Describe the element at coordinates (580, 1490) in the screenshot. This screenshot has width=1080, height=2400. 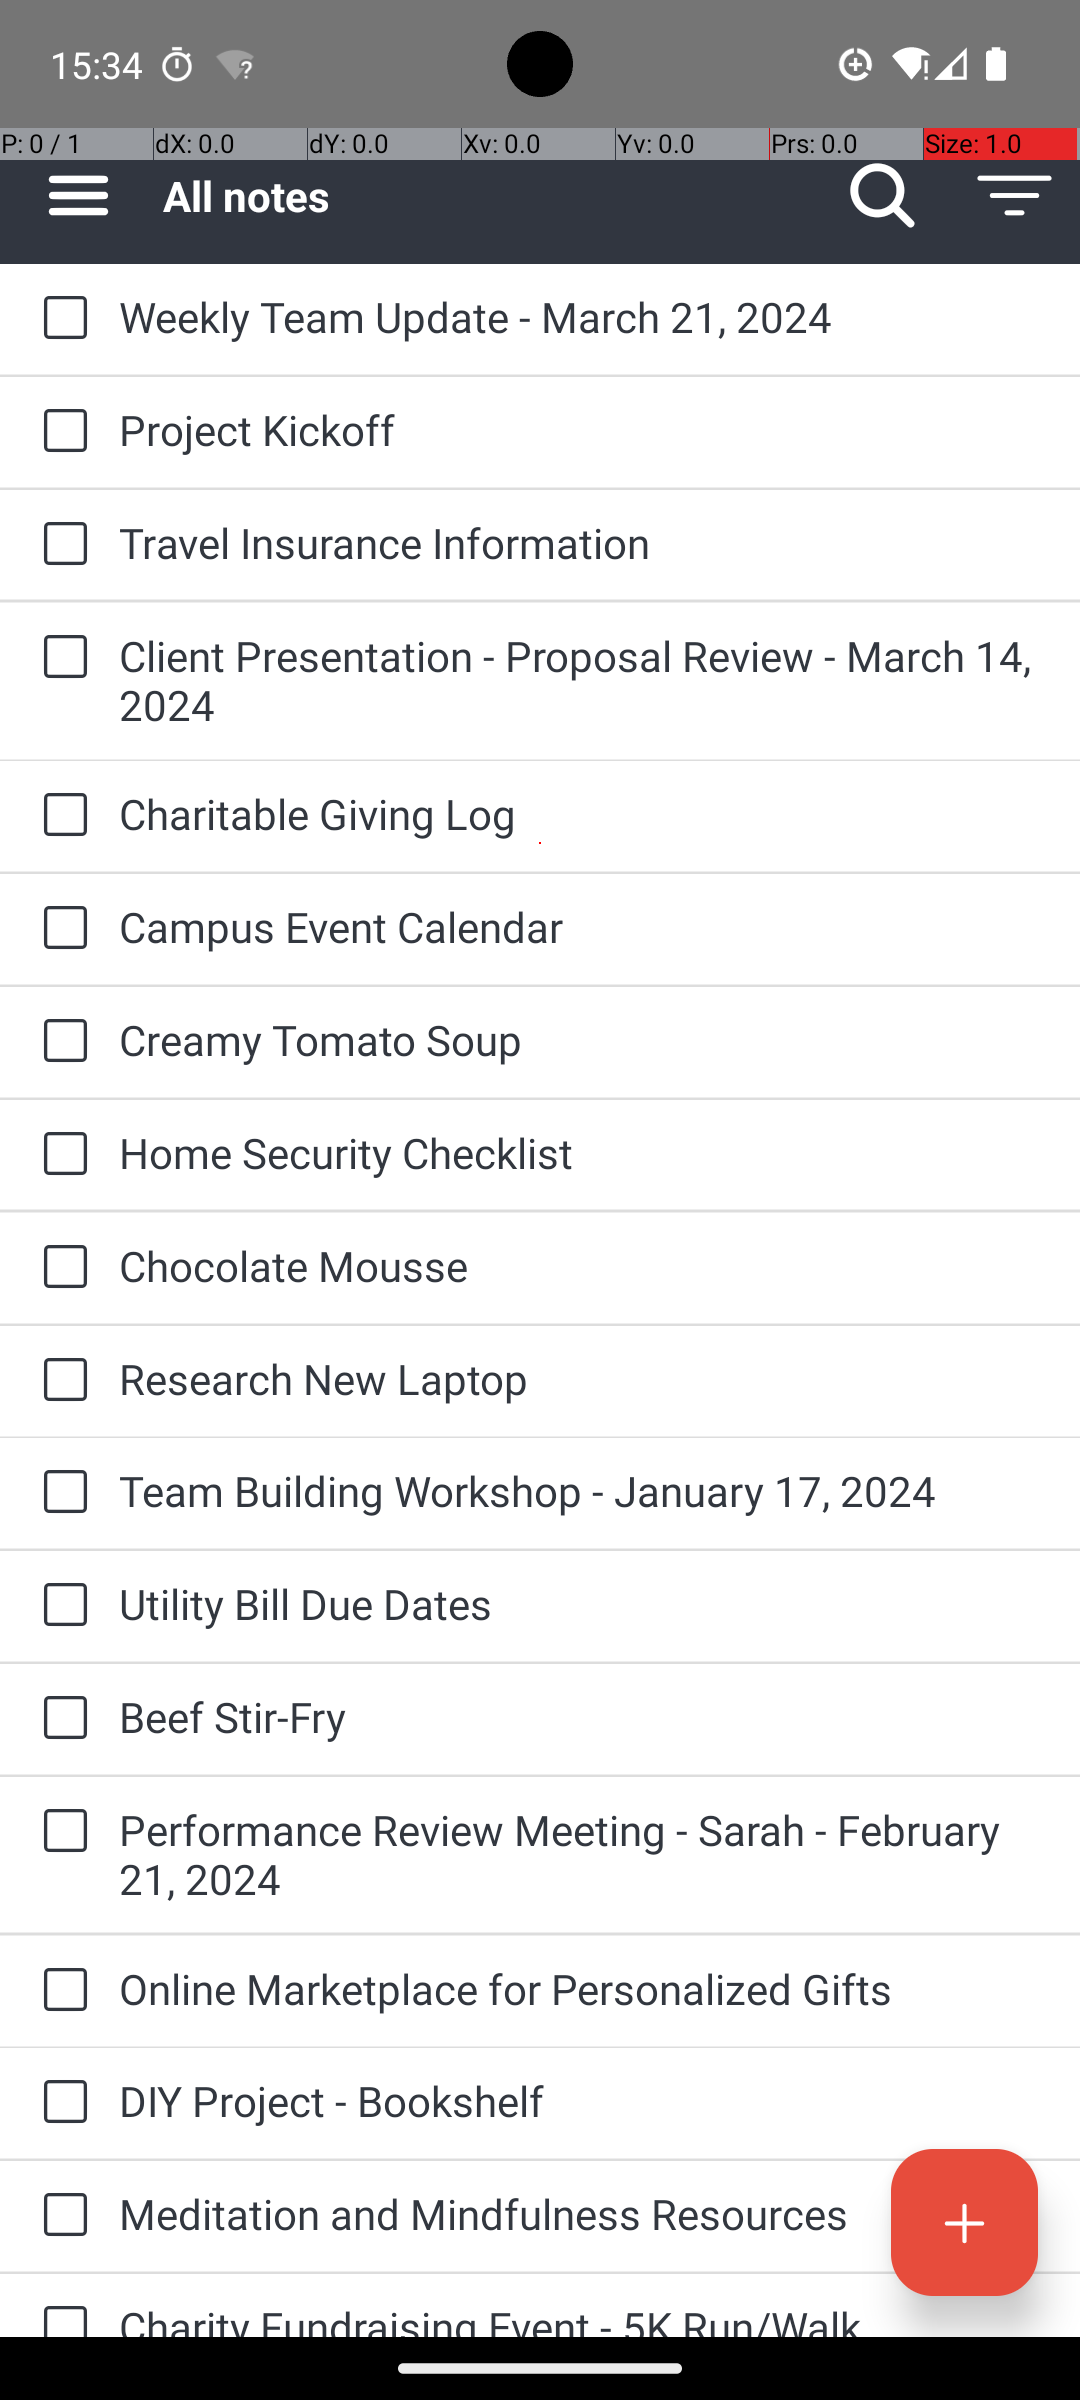
I see `Team Building Workshop - January 17, 2024` at that location.